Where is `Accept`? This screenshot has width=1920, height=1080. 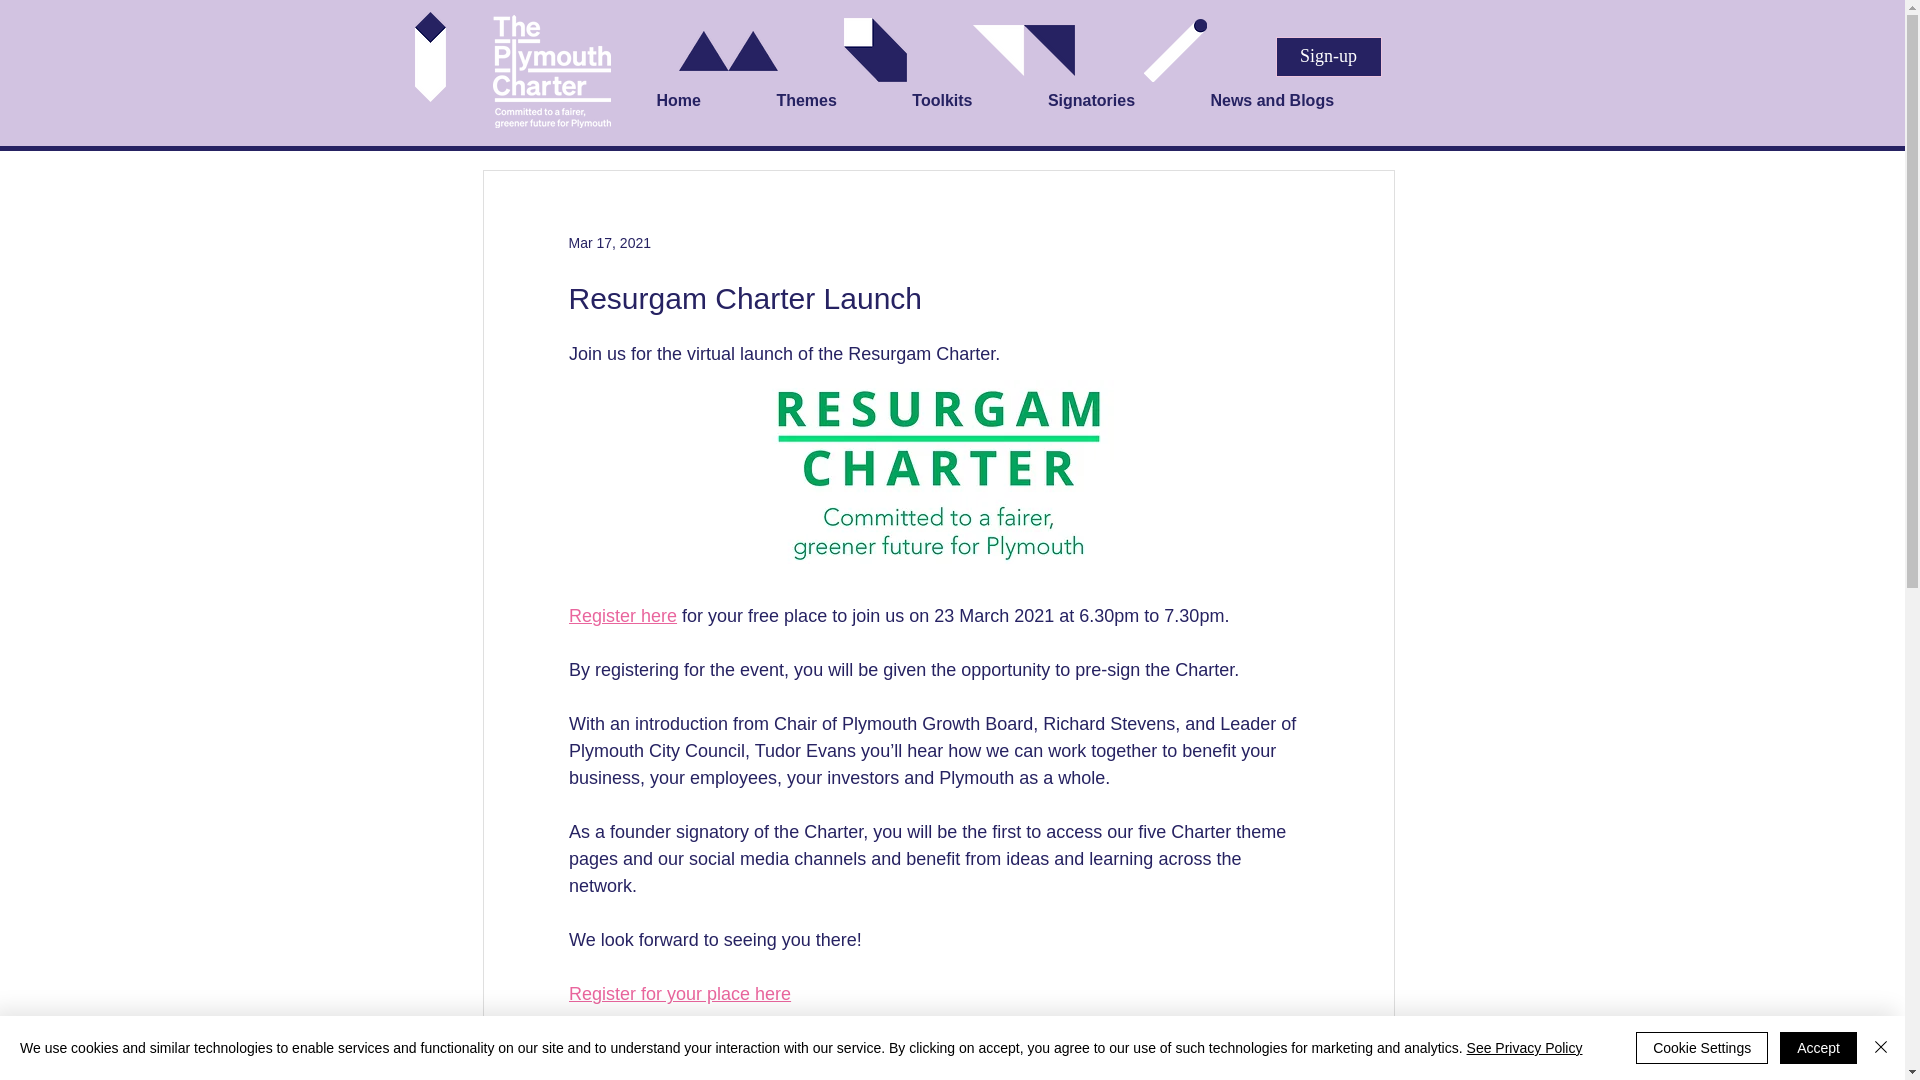
Accept is located at coordinates (1818, 1048).